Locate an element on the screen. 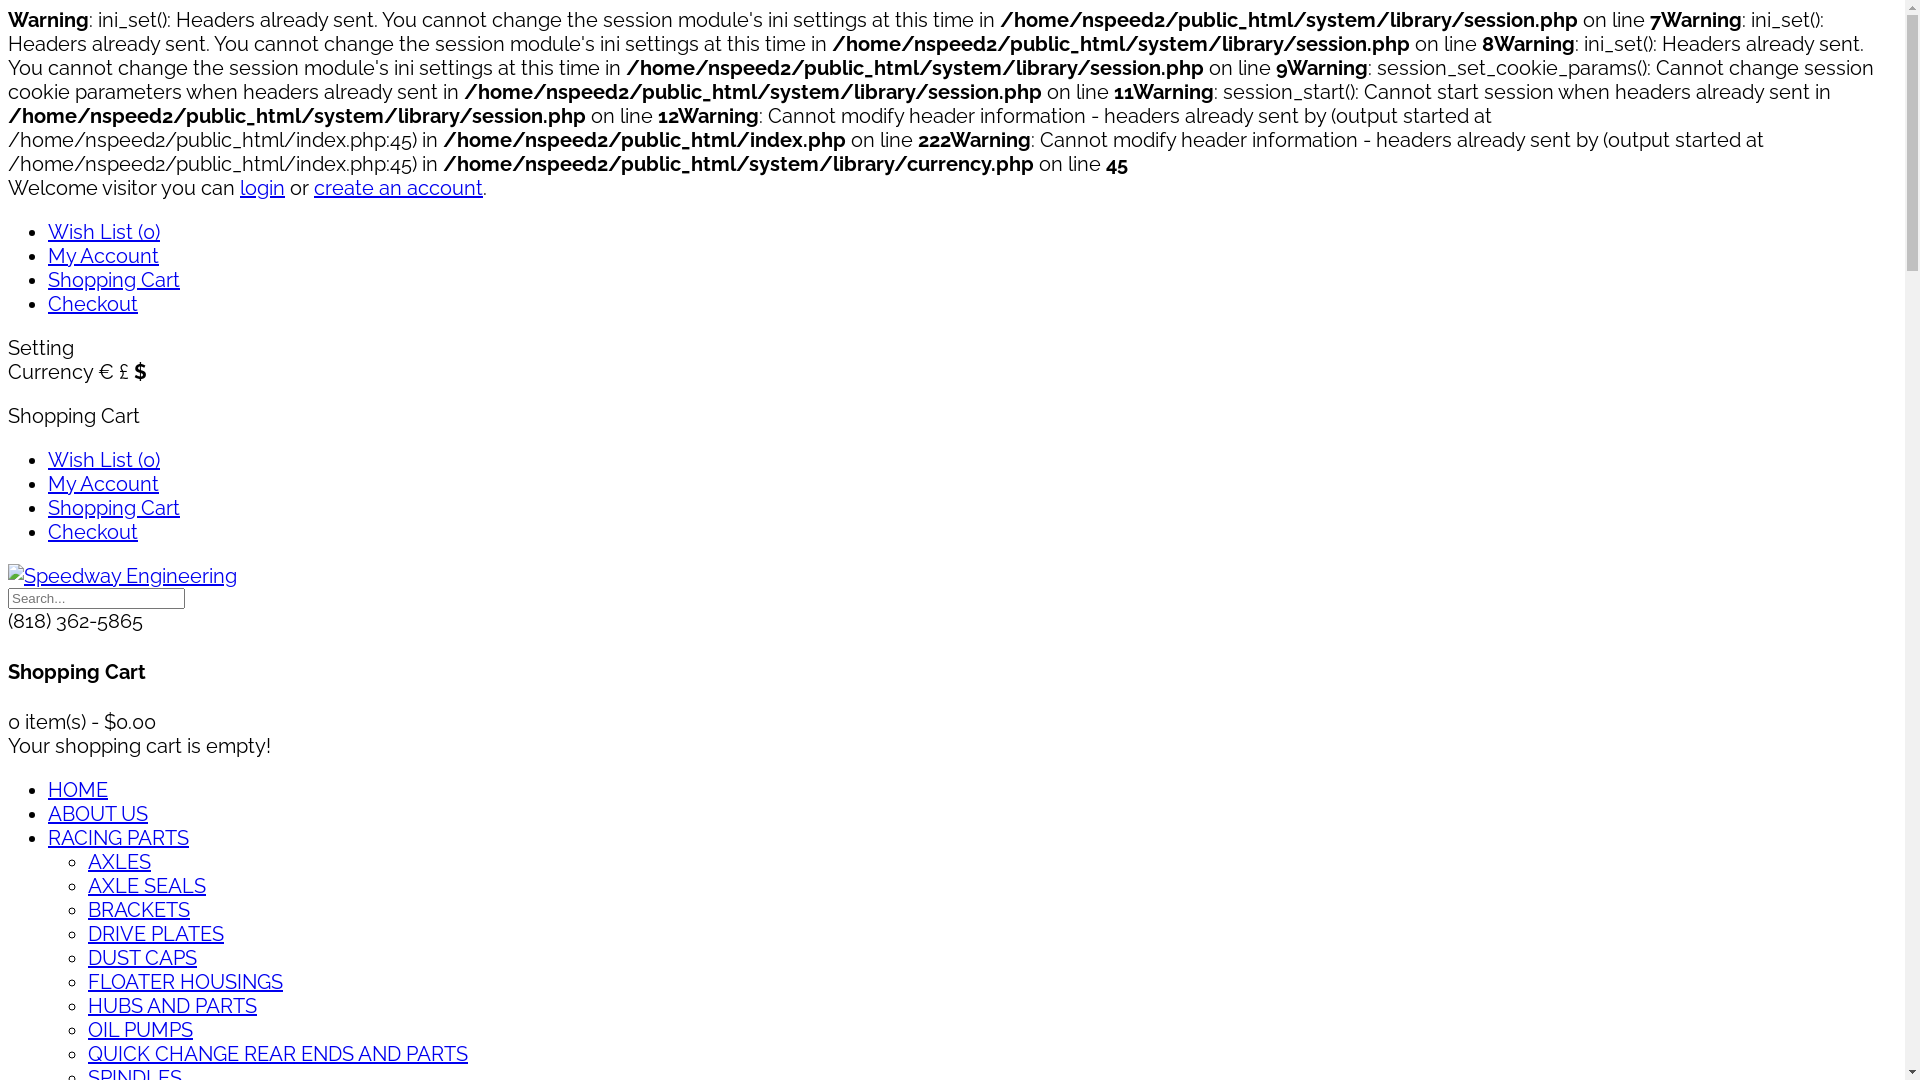 This screenshot has height=1080, width=1920. OIL PUMPS is located at coordinates (140, 1030).